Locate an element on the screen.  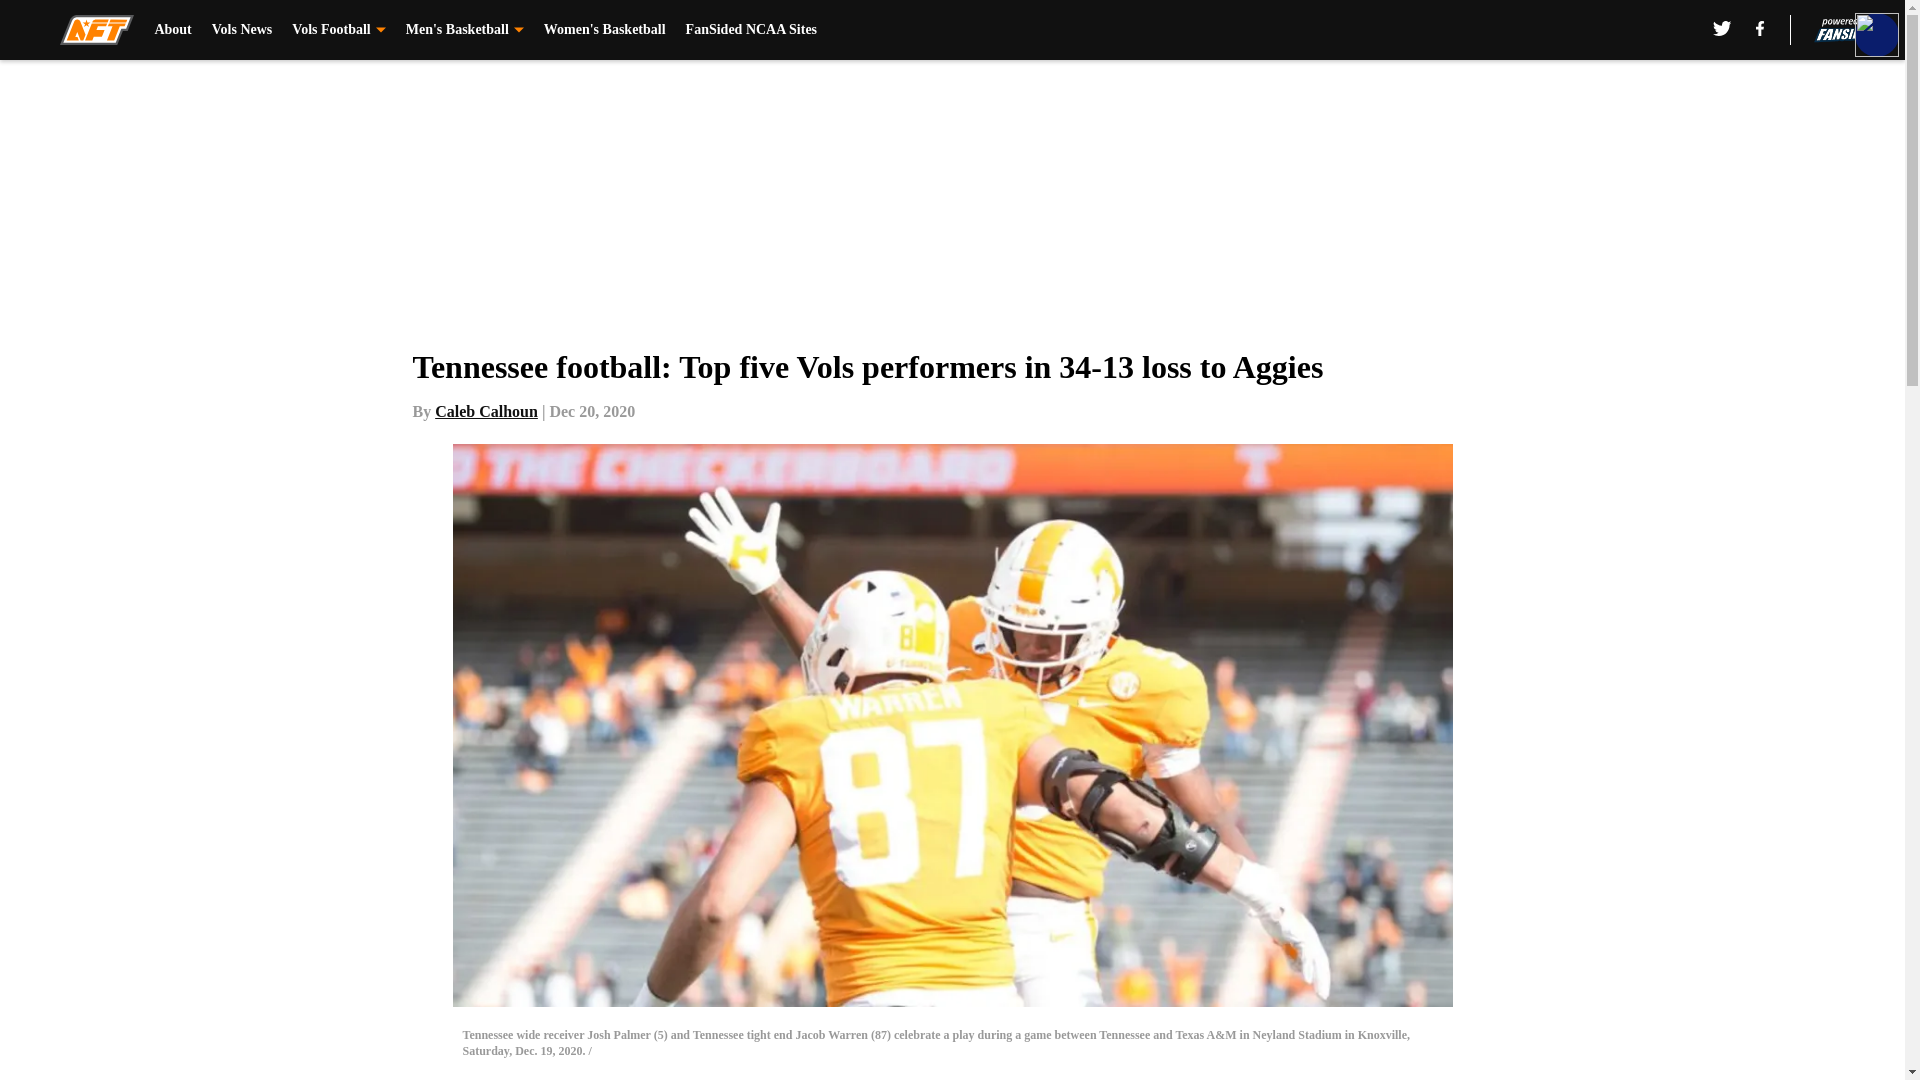
FanSided NCAA Sites is located at coordinates (751, 30).